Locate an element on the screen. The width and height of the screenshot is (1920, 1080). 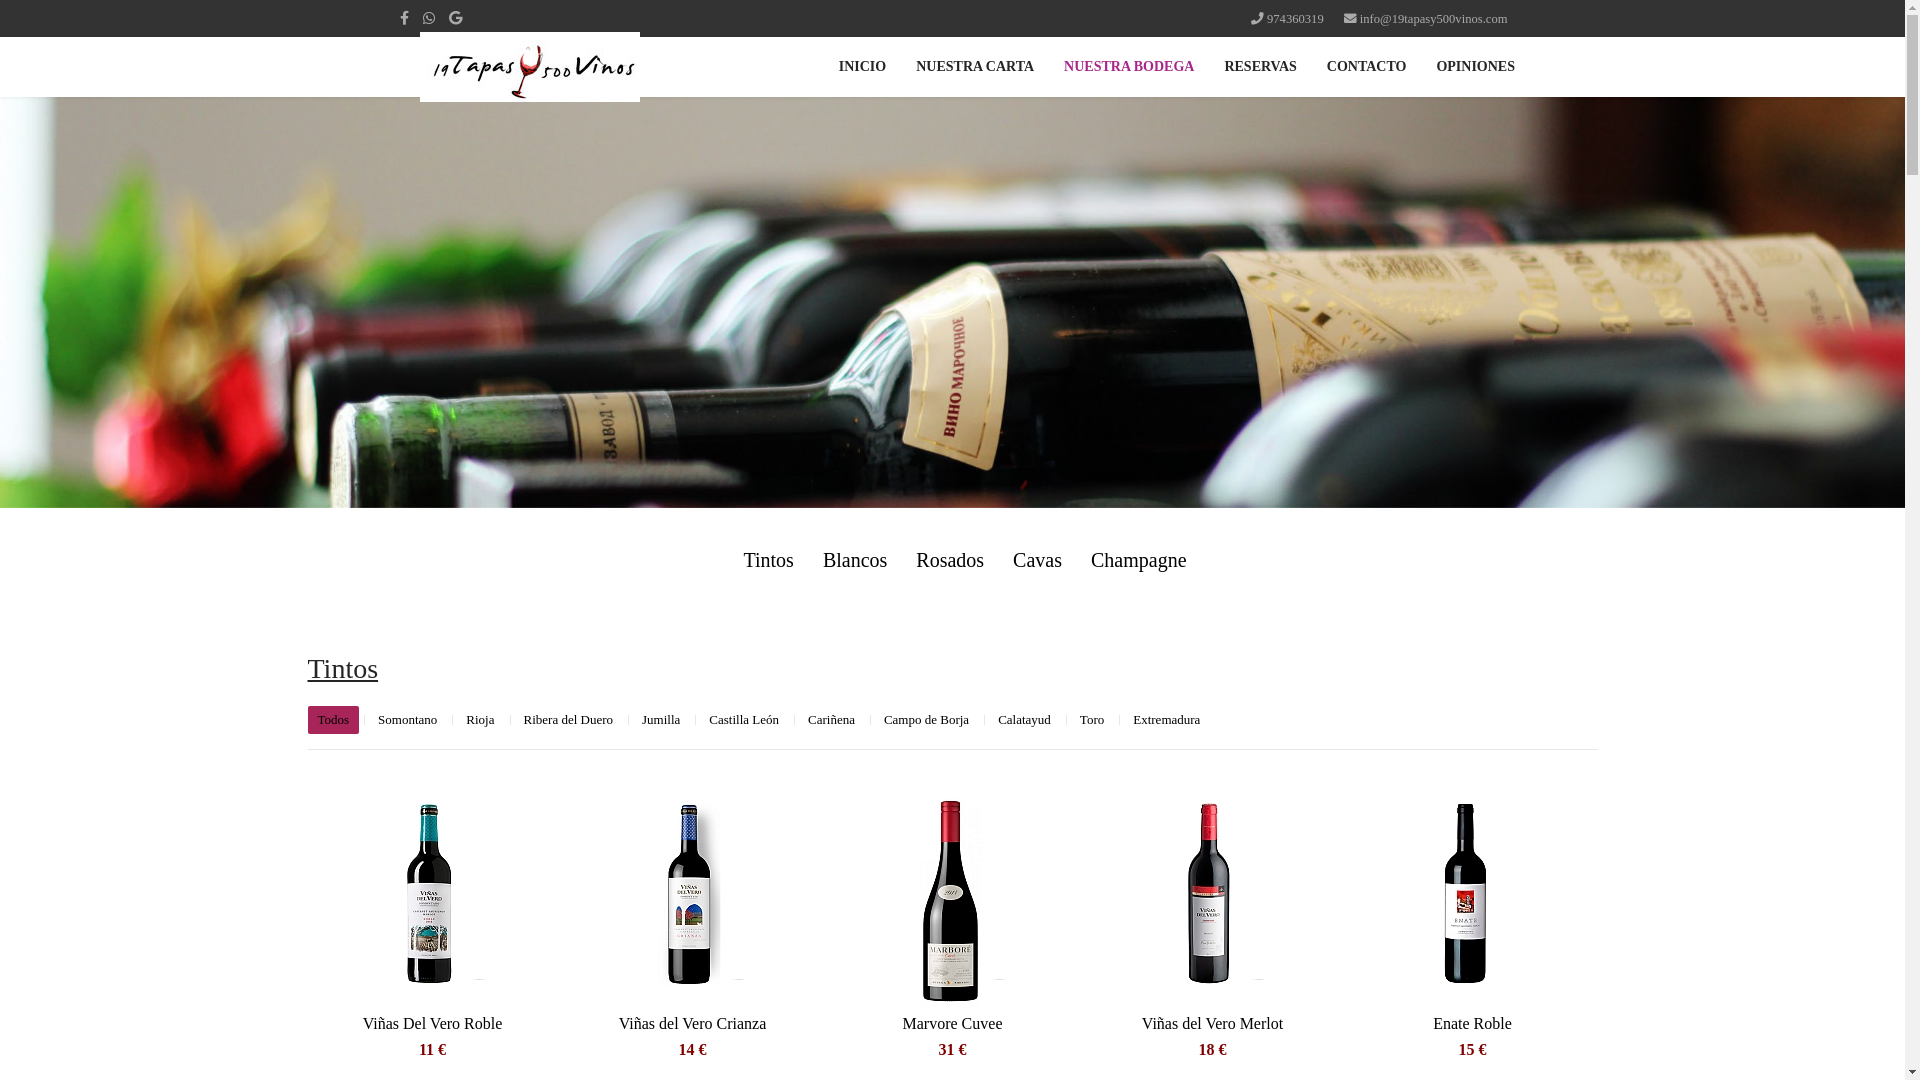
Todos is located at coordinates (334, 720).